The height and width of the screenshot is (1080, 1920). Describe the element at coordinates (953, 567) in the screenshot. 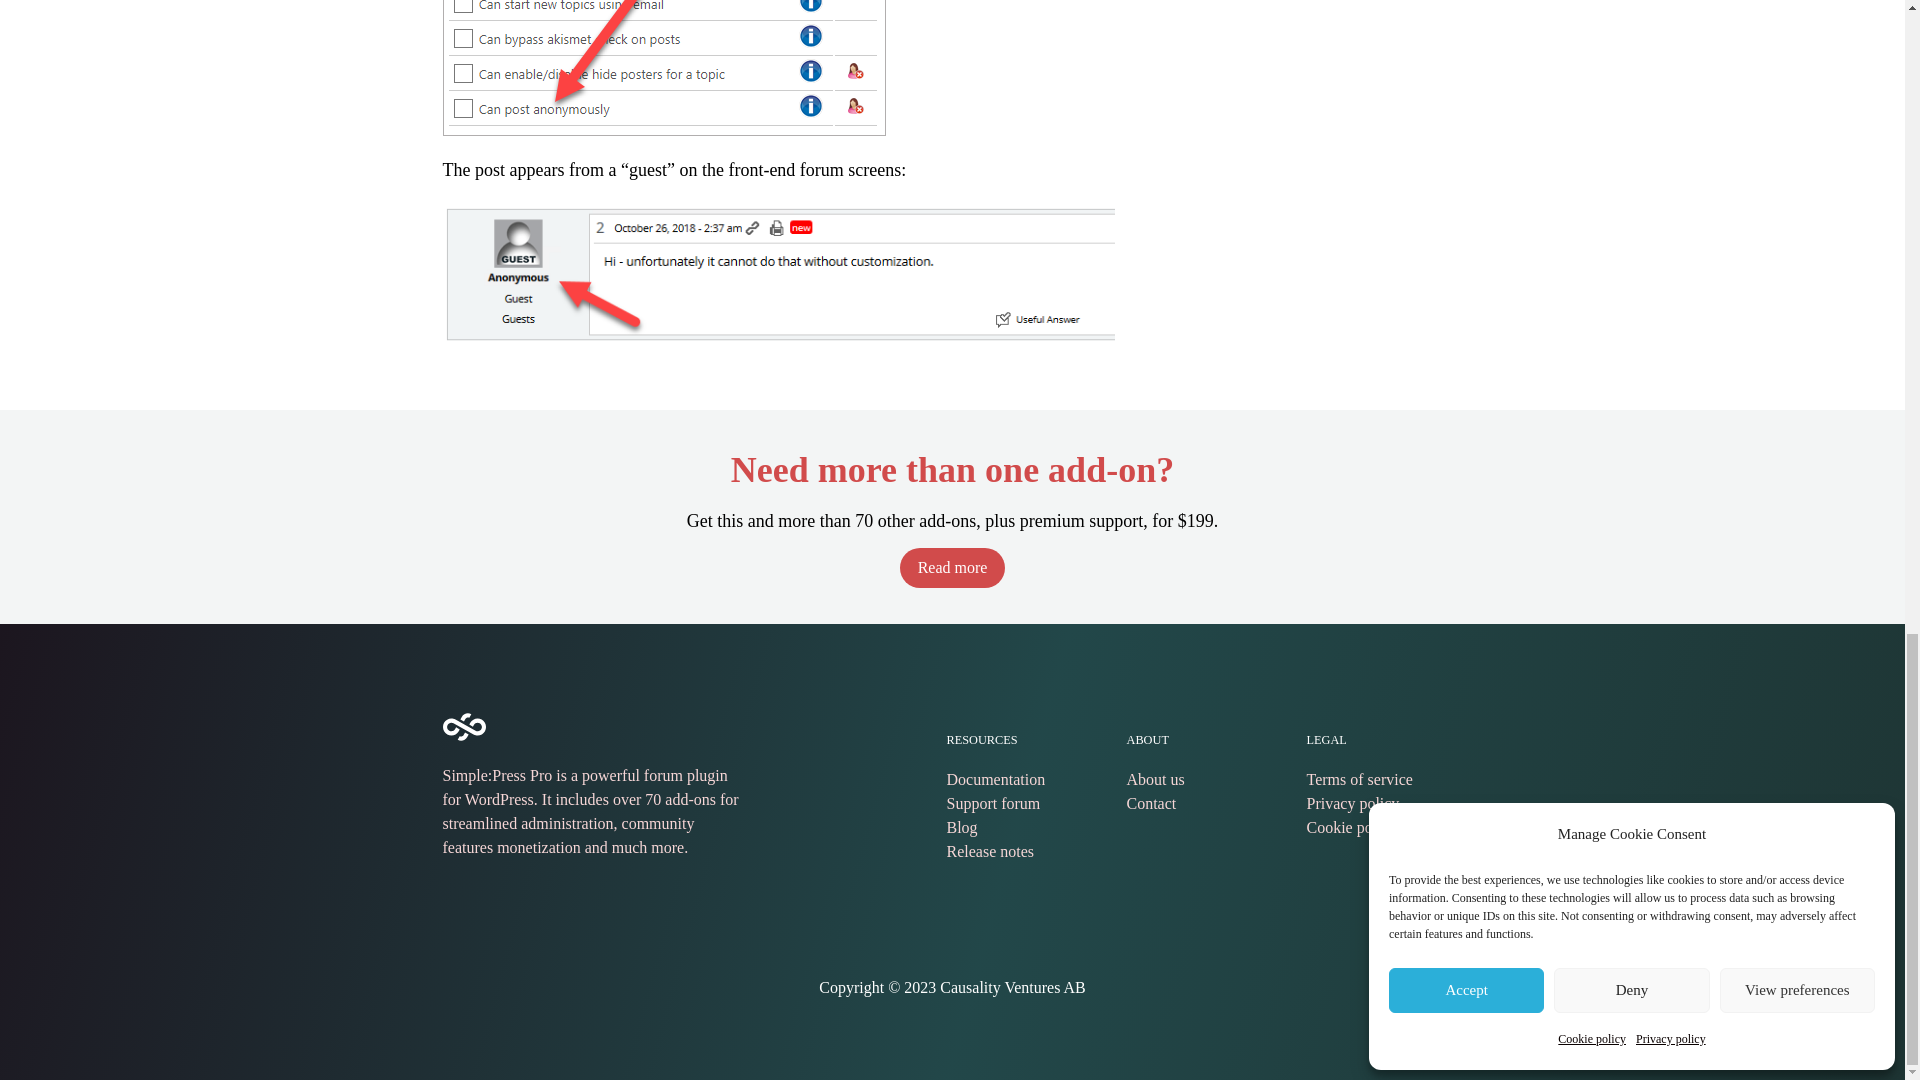

I see `Read more` at that location.